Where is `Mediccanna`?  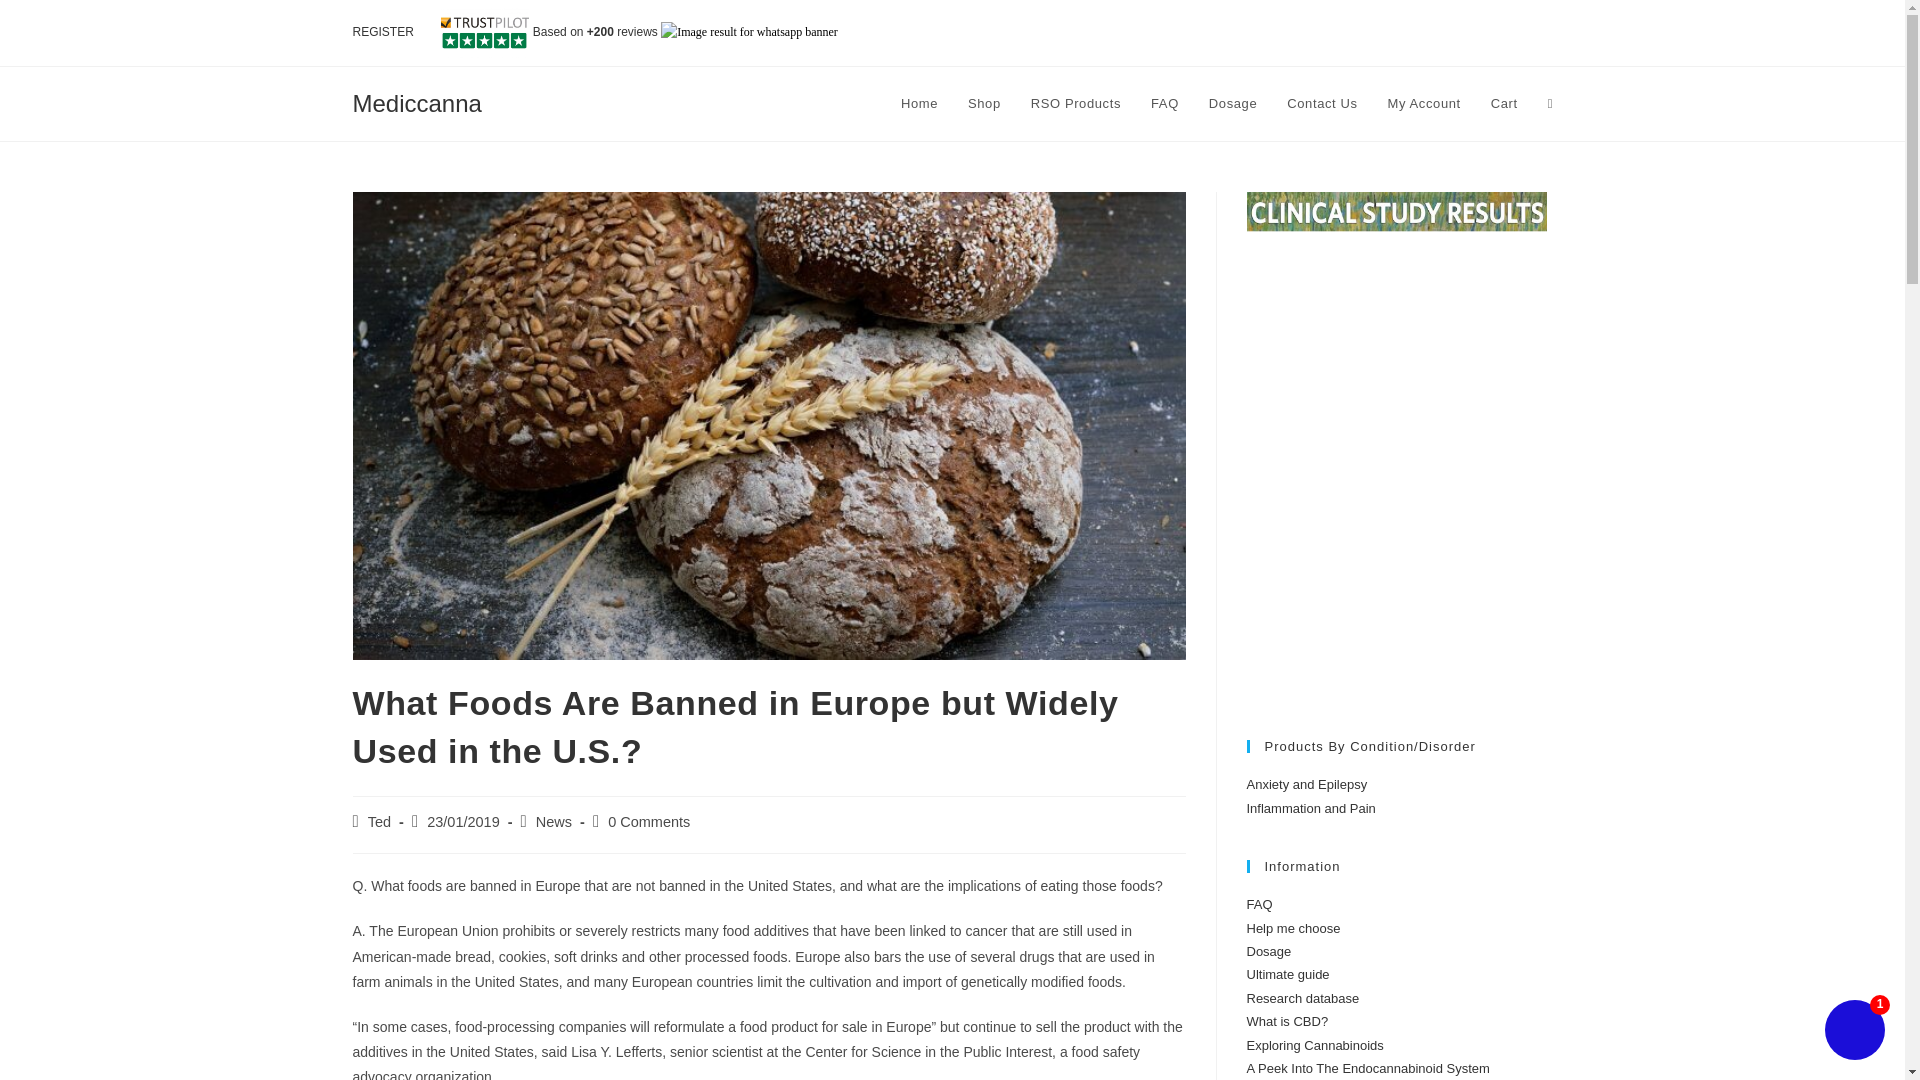
Mediccanna is located at coordinates (416, 102).